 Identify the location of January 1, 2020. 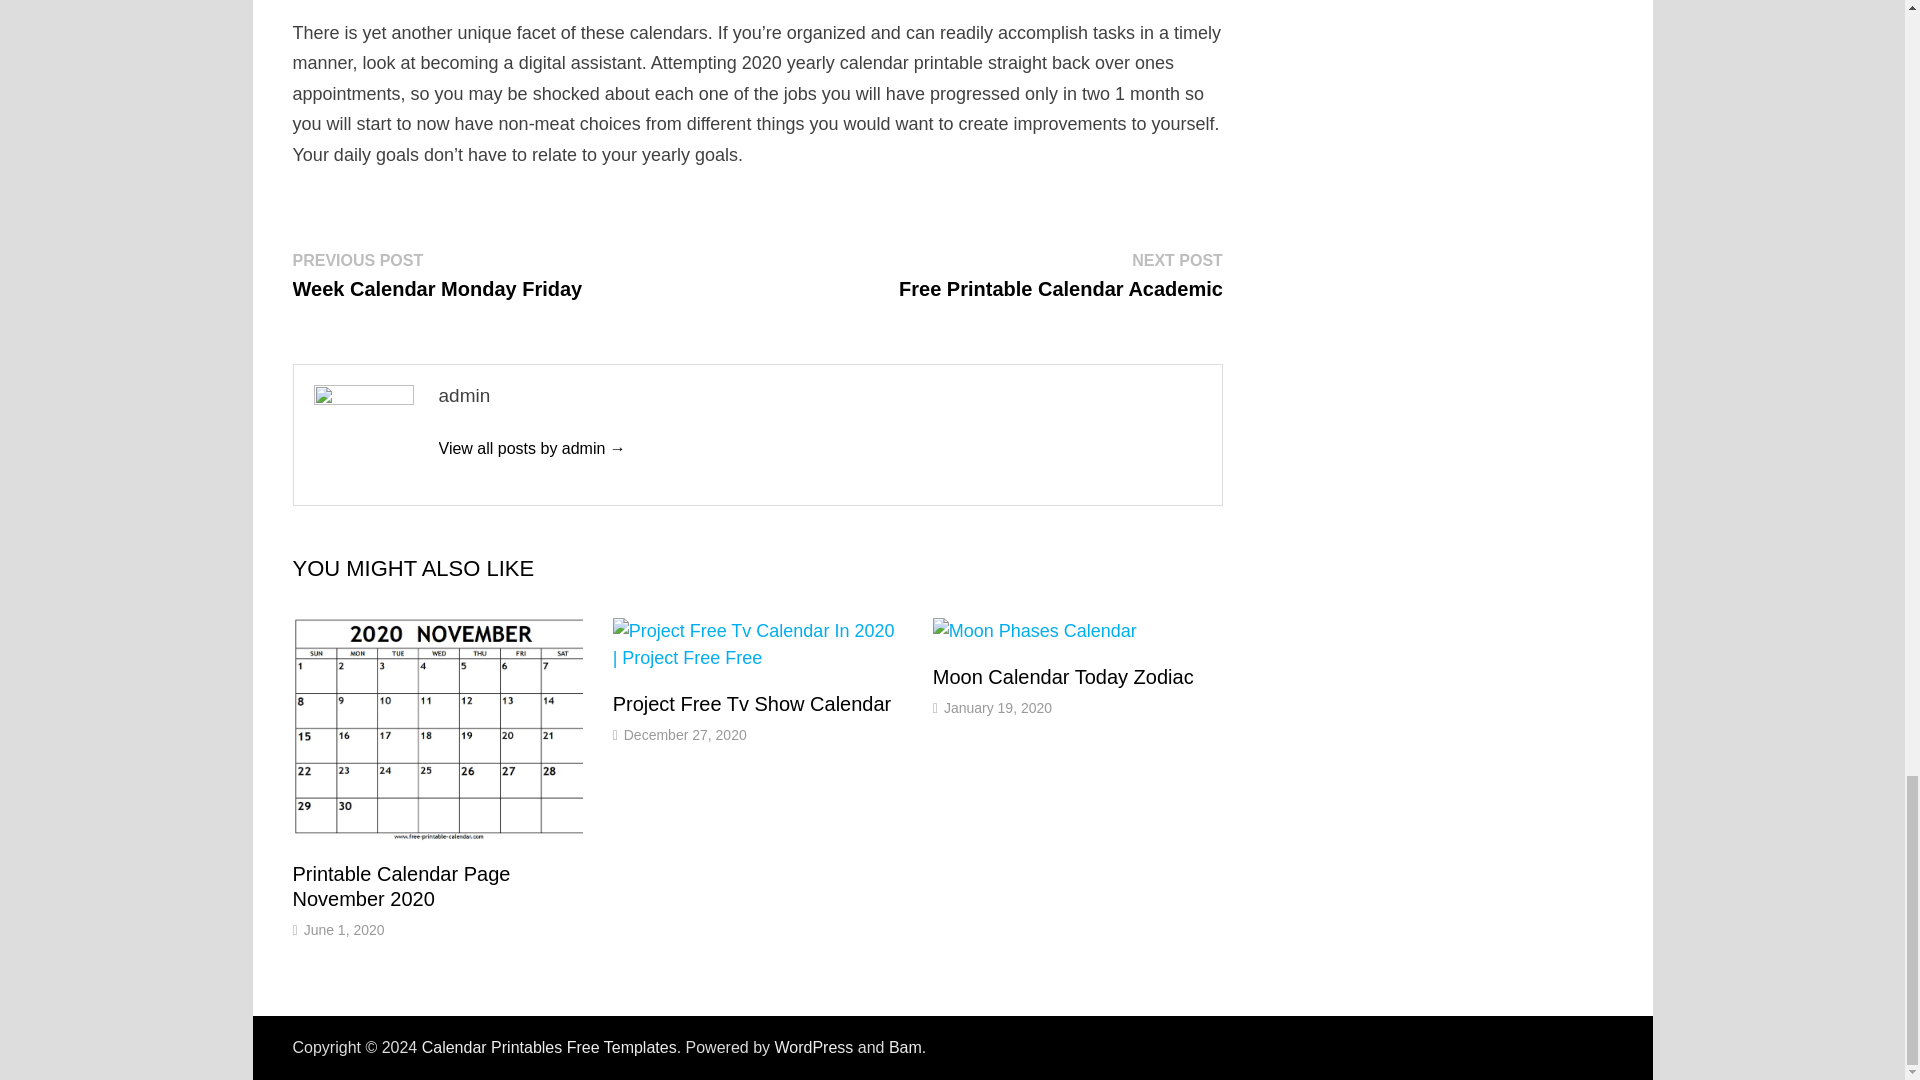
(531, 660).